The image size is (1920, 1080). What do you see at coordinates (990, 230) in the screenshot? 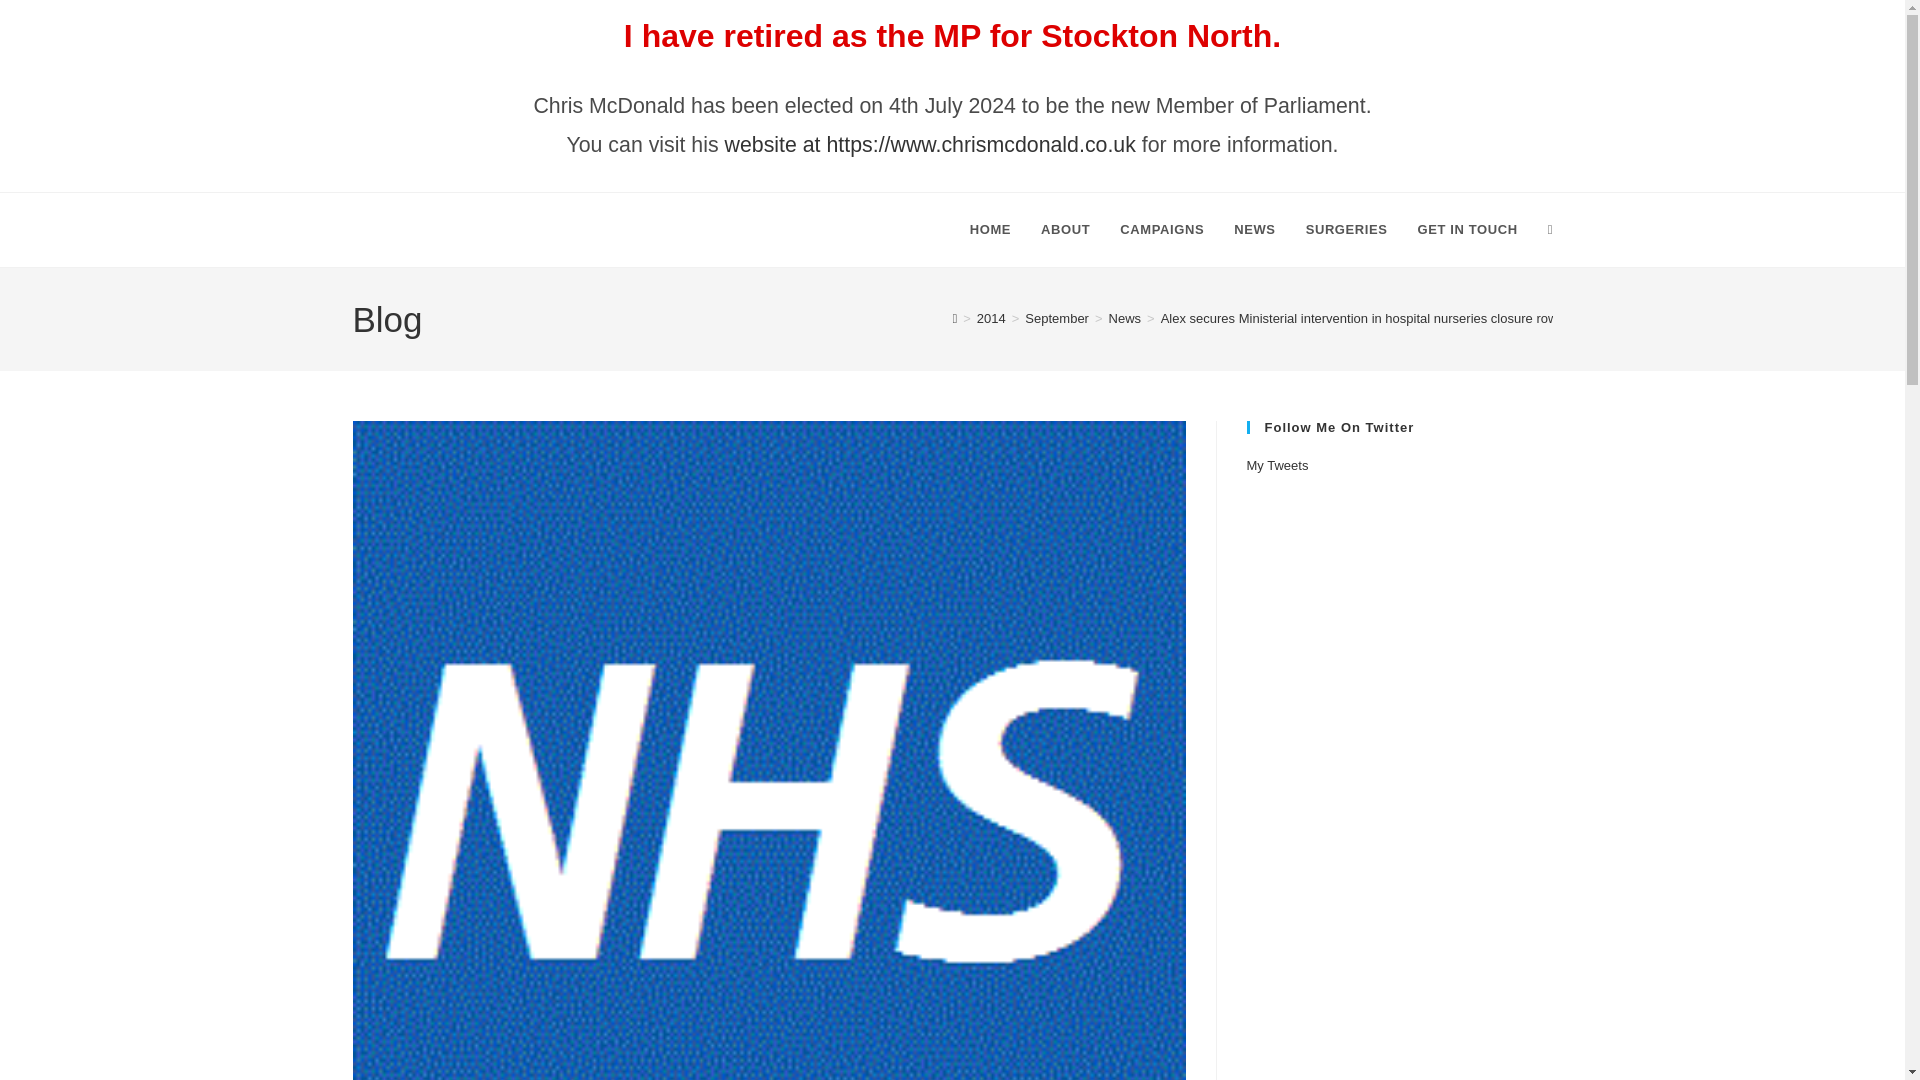
I see `HOME` at bounding box center [990, 230].